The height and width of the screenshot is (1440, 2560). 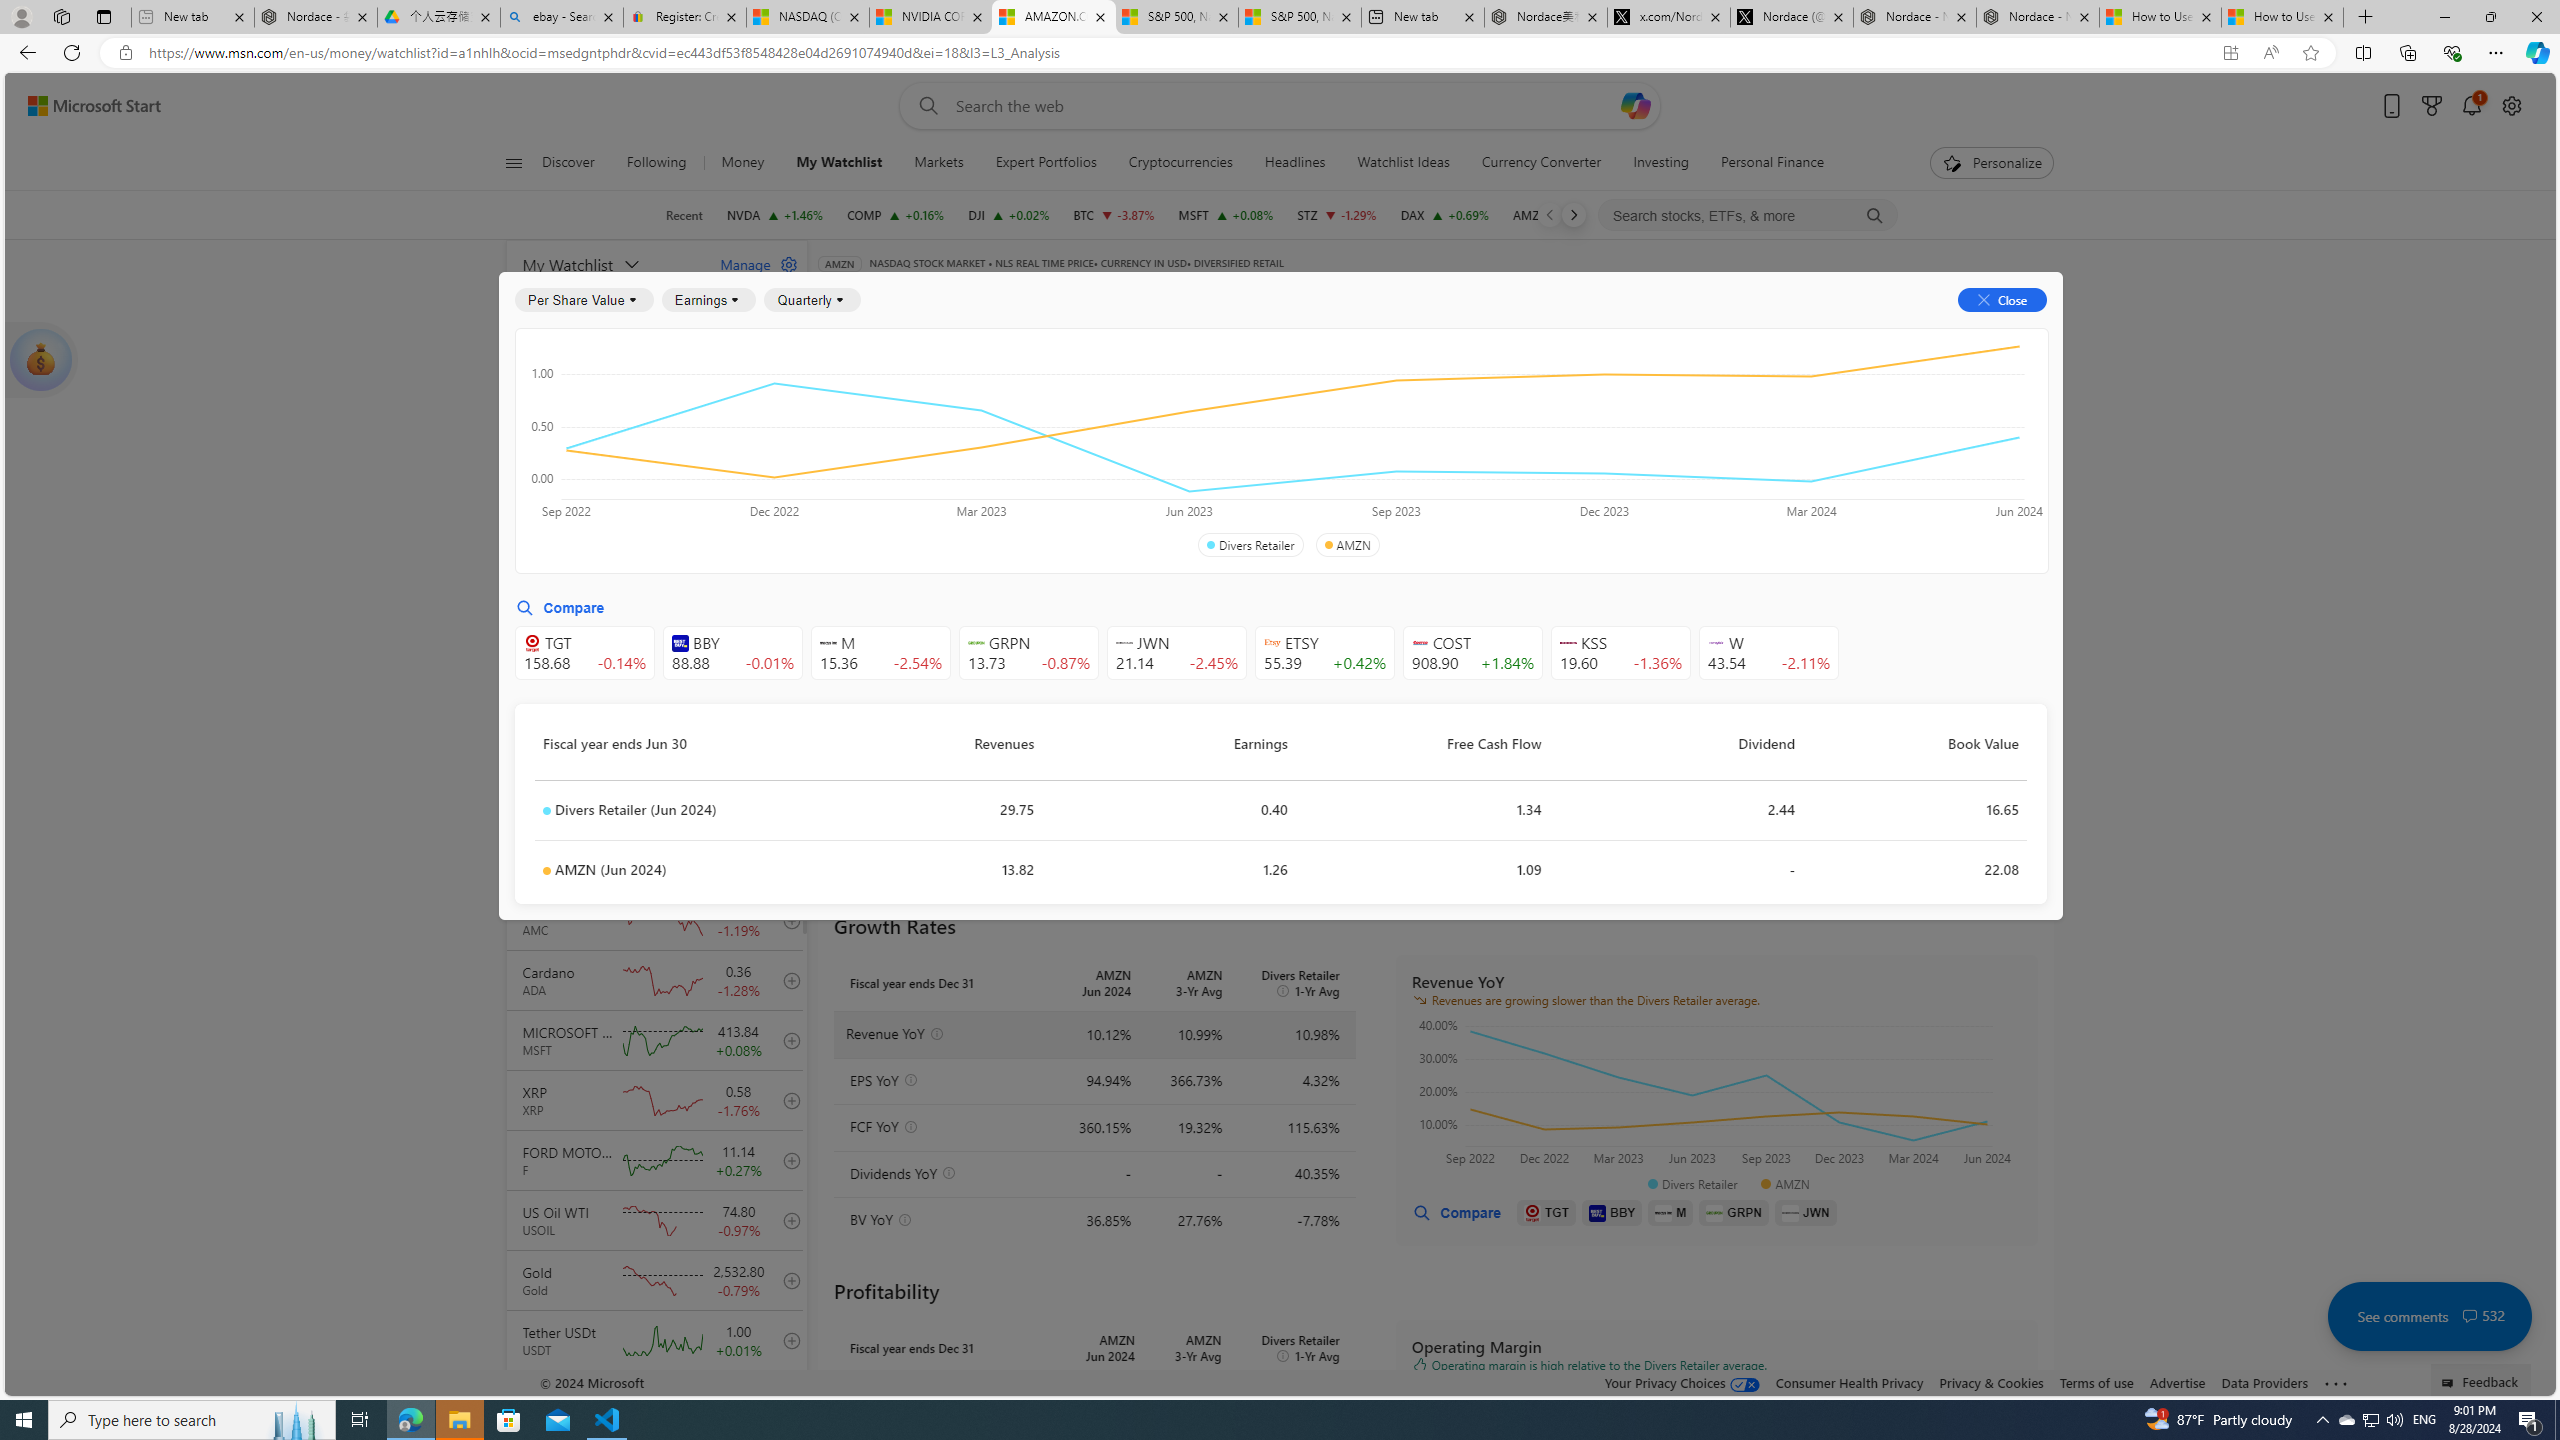 I want to click on NVDA NVIDIA CORPORATION increase 128.30 +1.84 +1.46%, so click(x=776, y=215).